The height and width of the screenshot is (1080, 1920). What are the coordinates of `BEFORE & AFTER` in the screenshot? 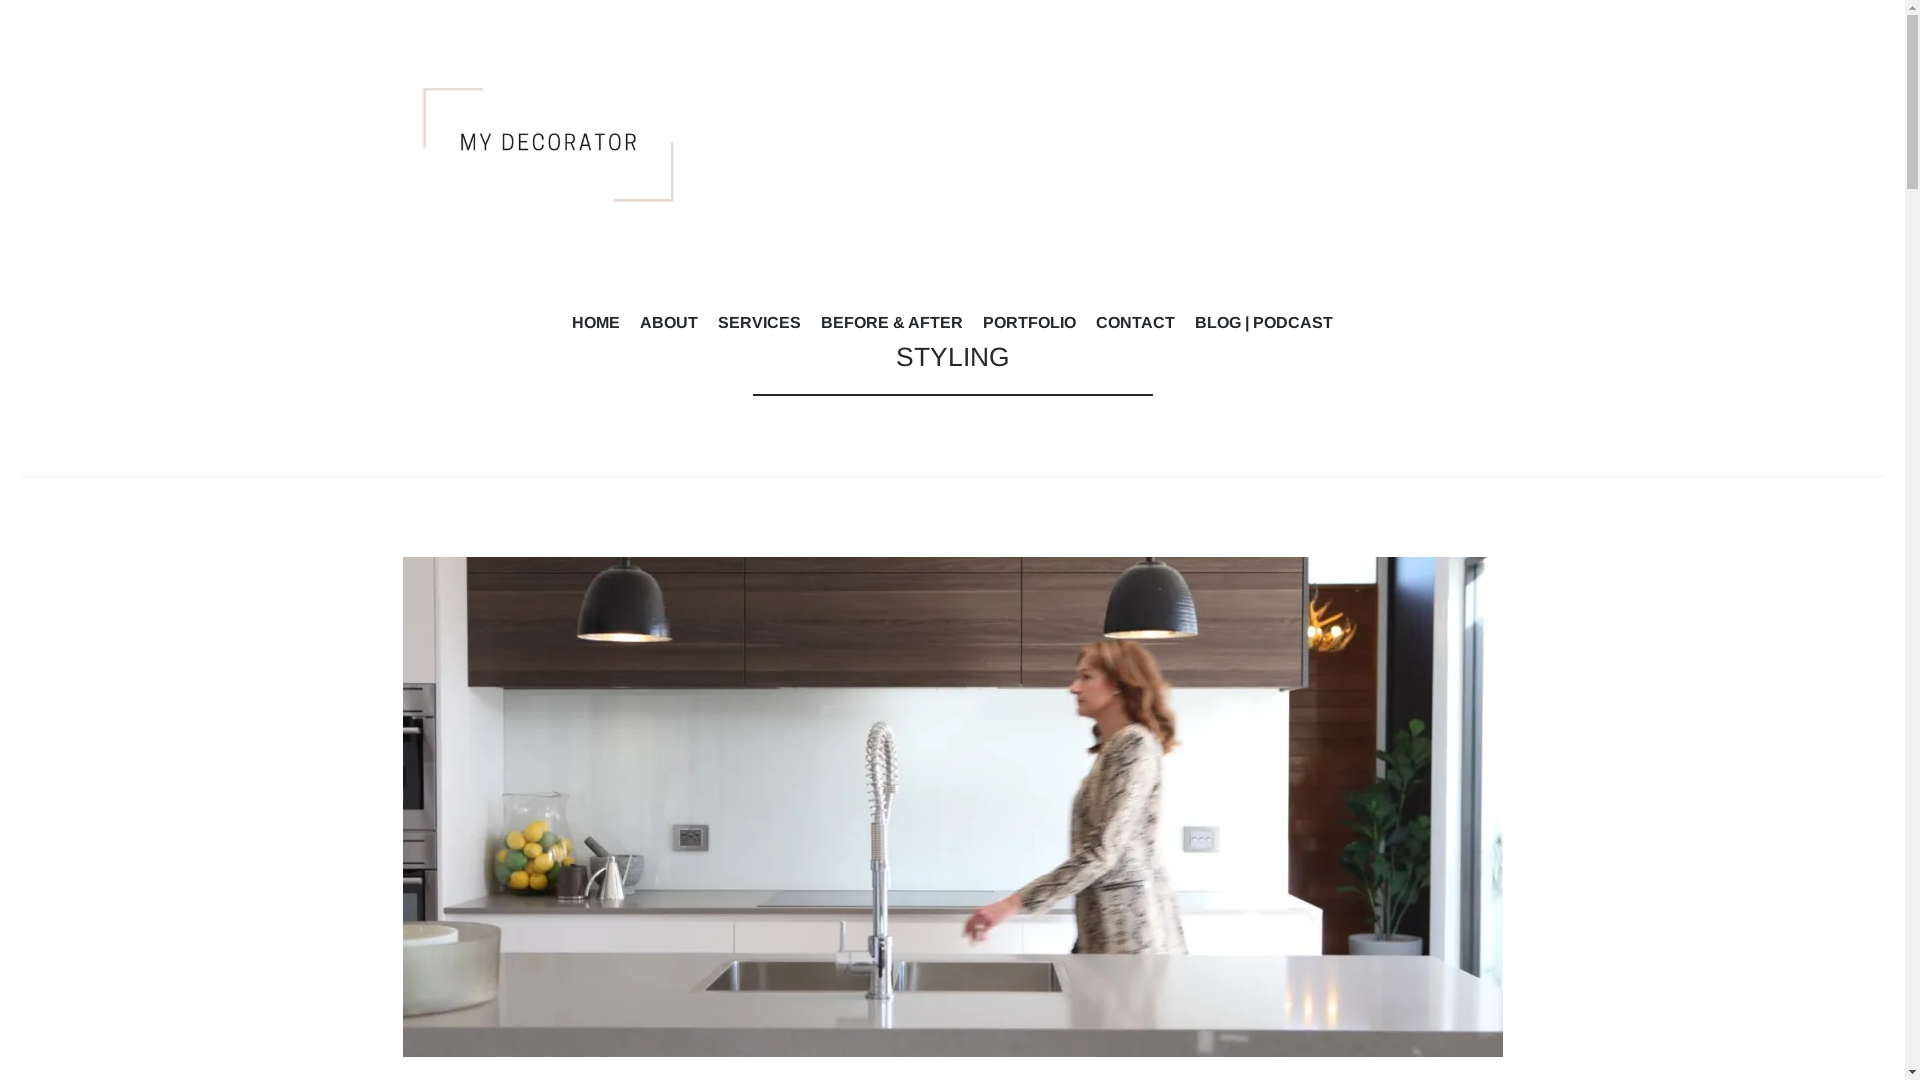 It's located at (892, 326).